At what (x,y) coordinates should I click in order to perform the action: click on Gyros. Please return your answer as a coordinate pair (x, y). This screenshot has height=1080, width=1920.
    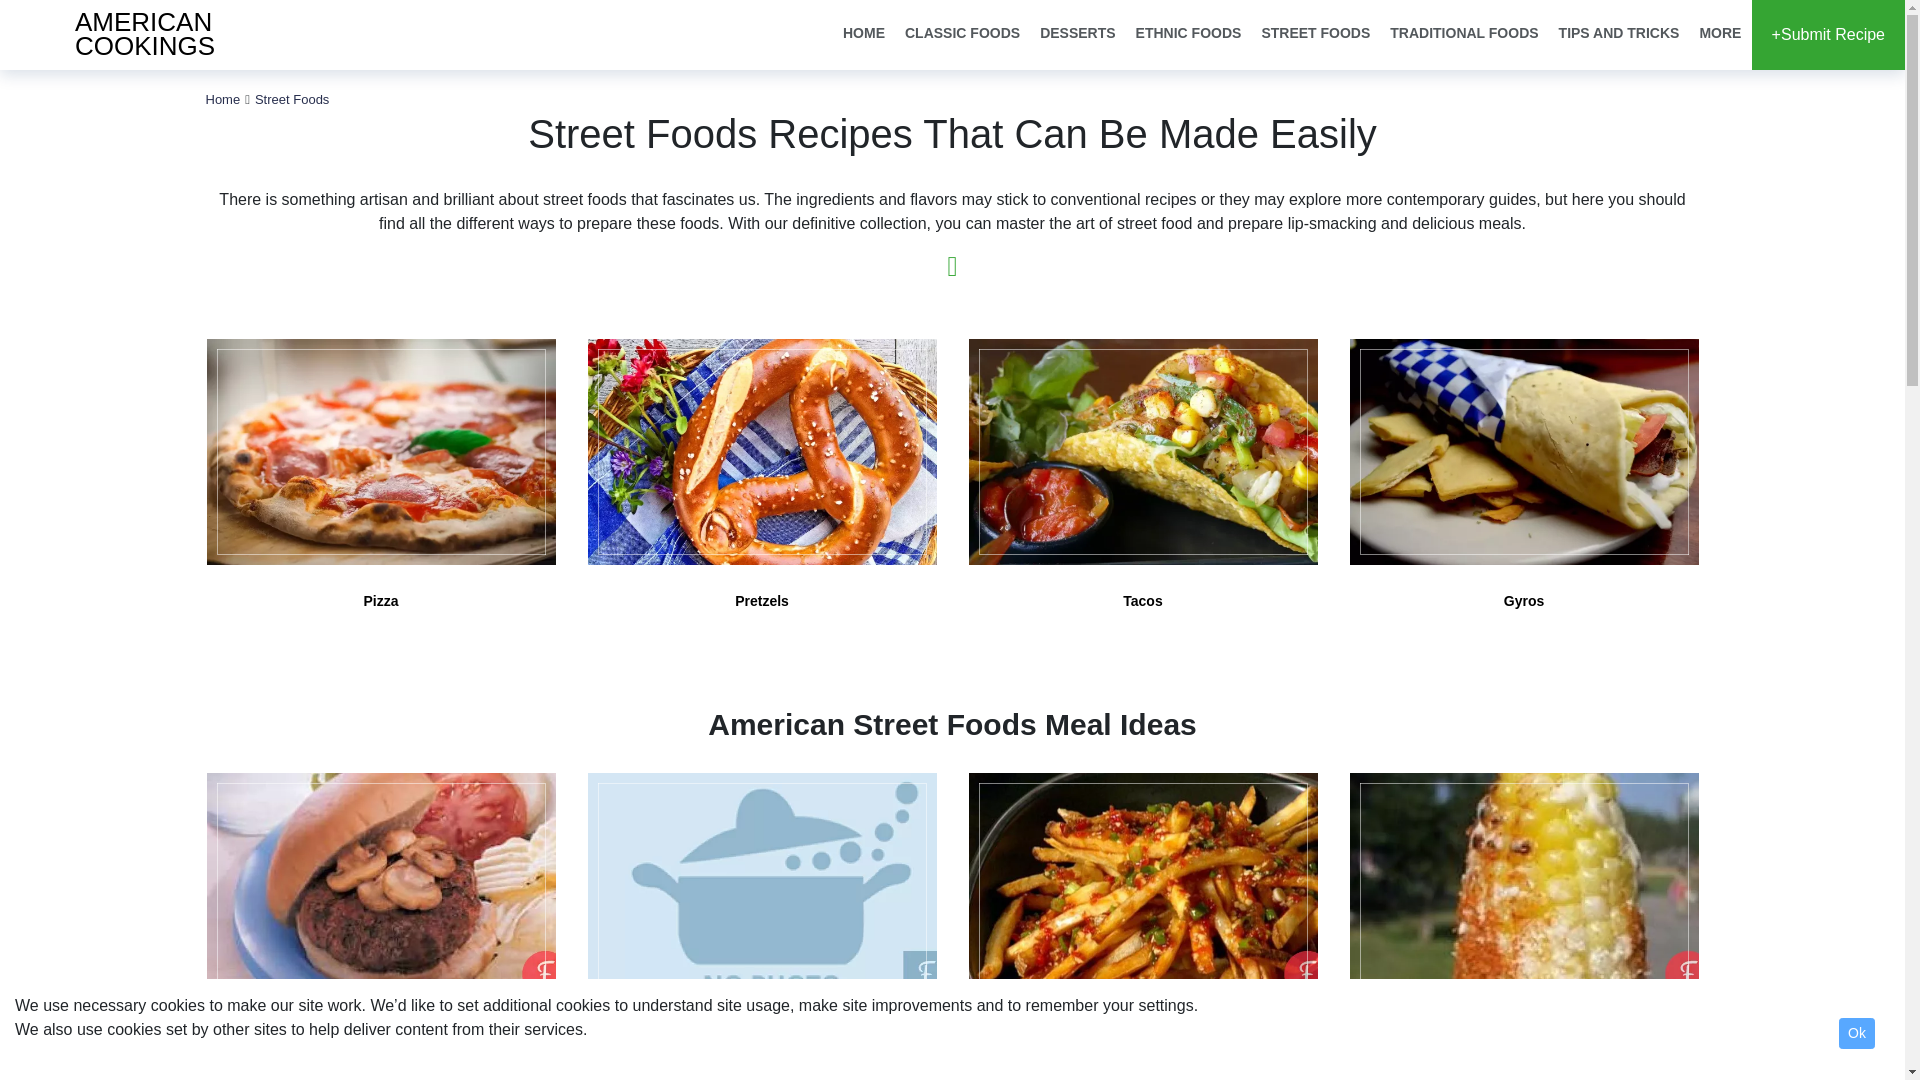
    Looking at the image, I should click on (134, 35).